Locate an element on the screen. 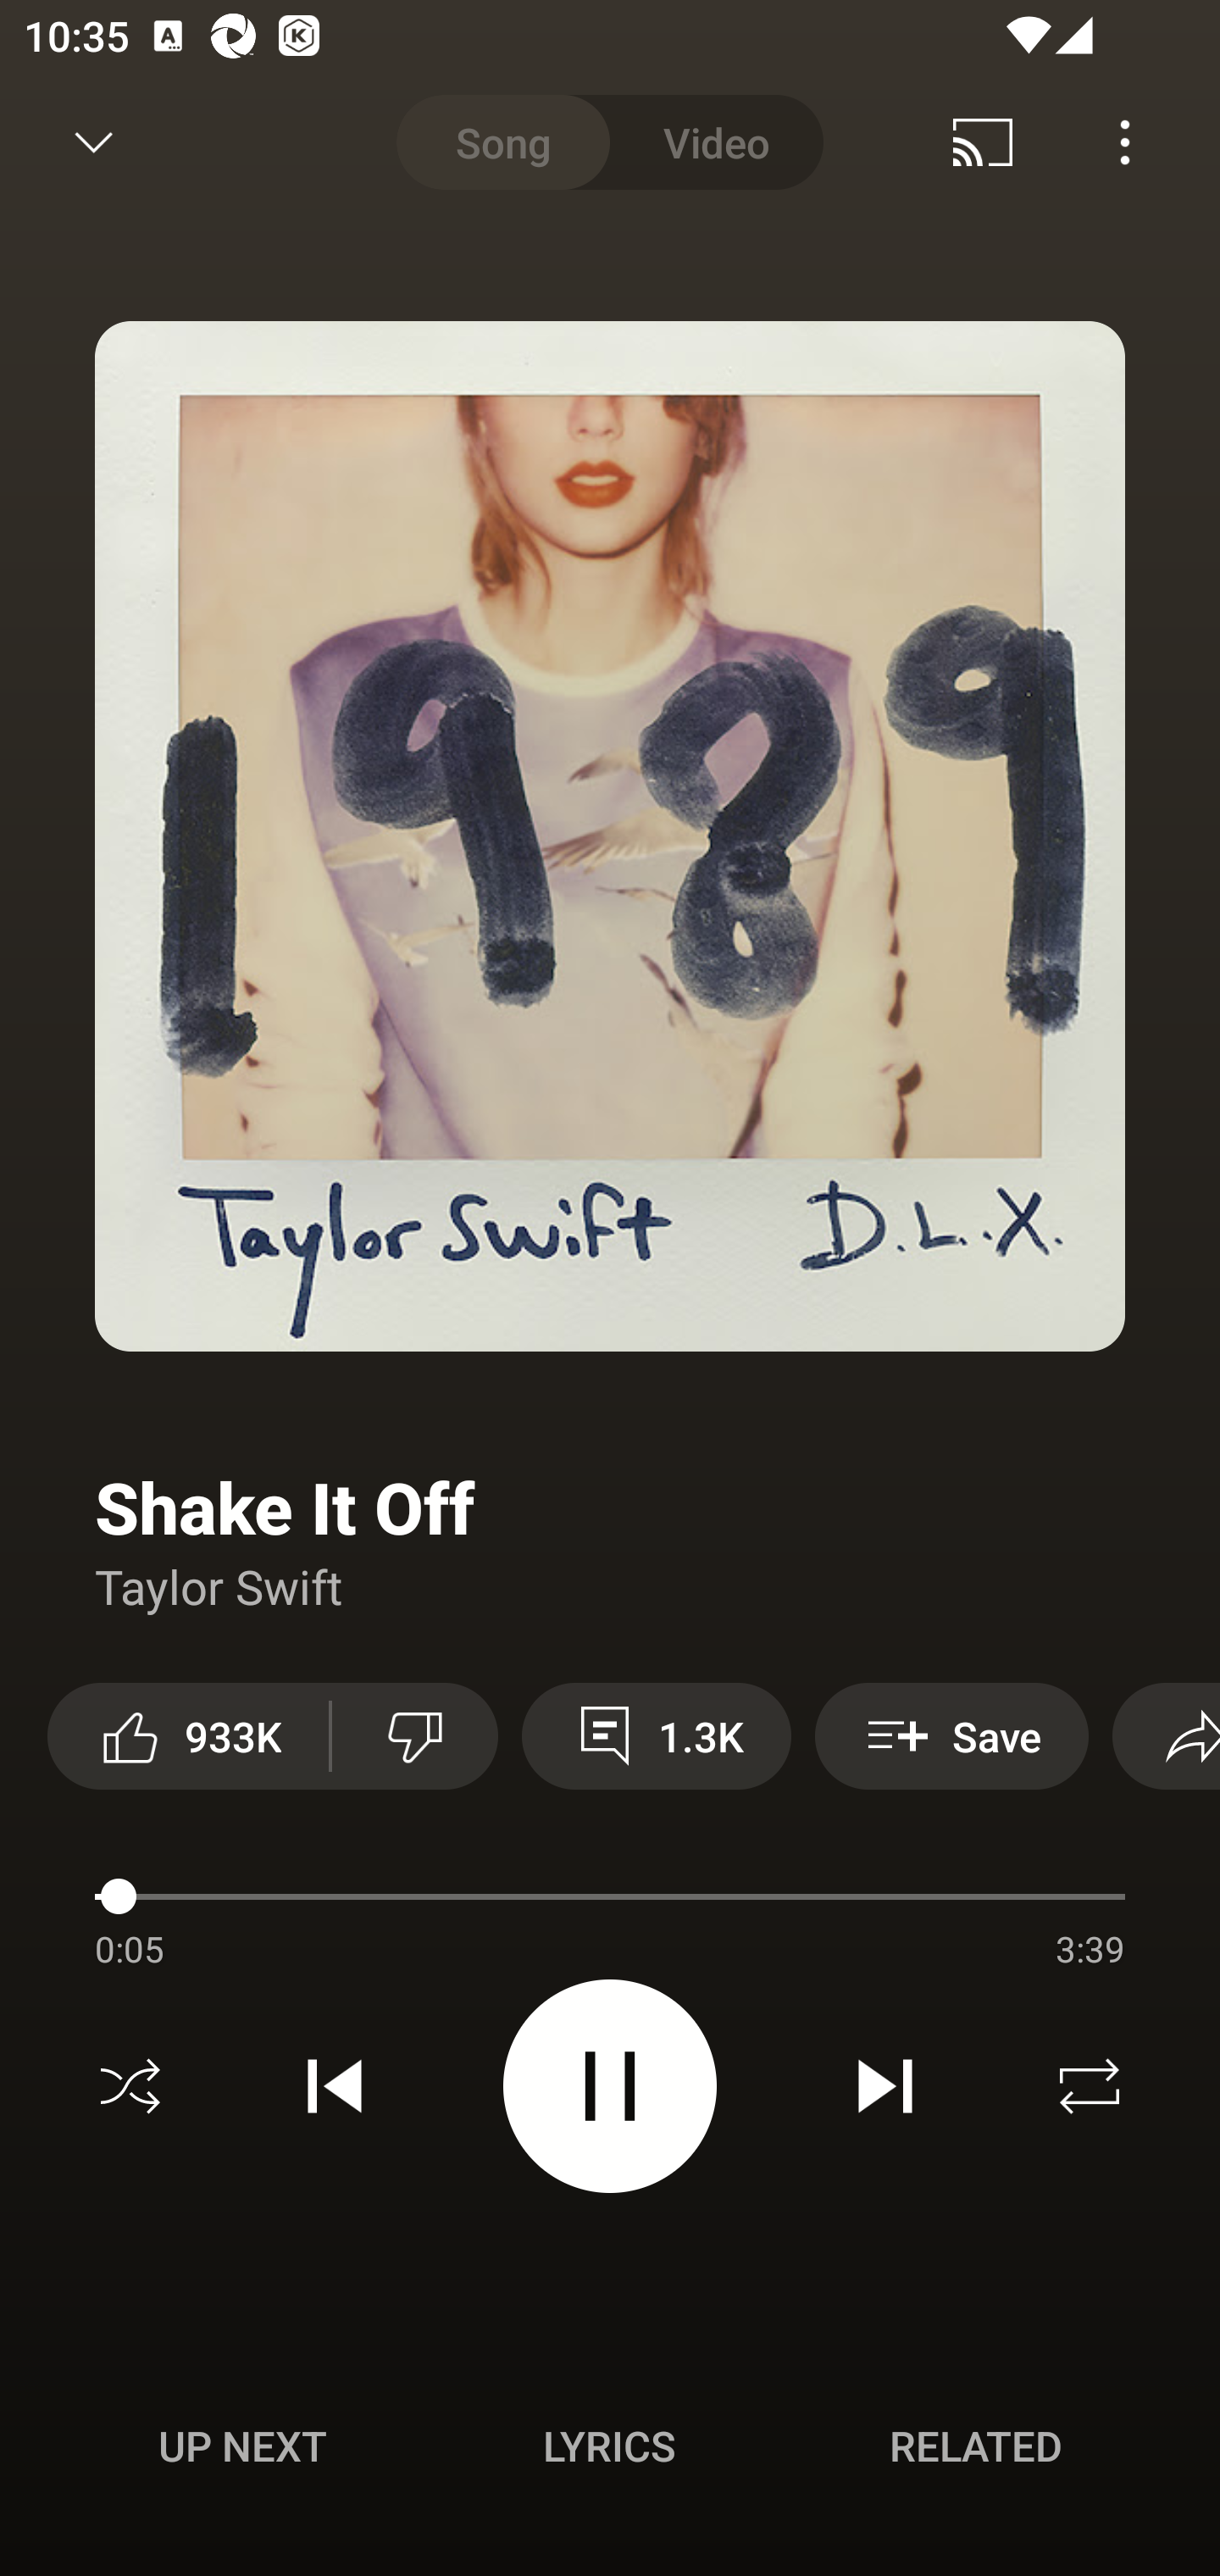 The width and height of the screenshot is (1220, 2576). Share is located at coordinates (1166, 1735).